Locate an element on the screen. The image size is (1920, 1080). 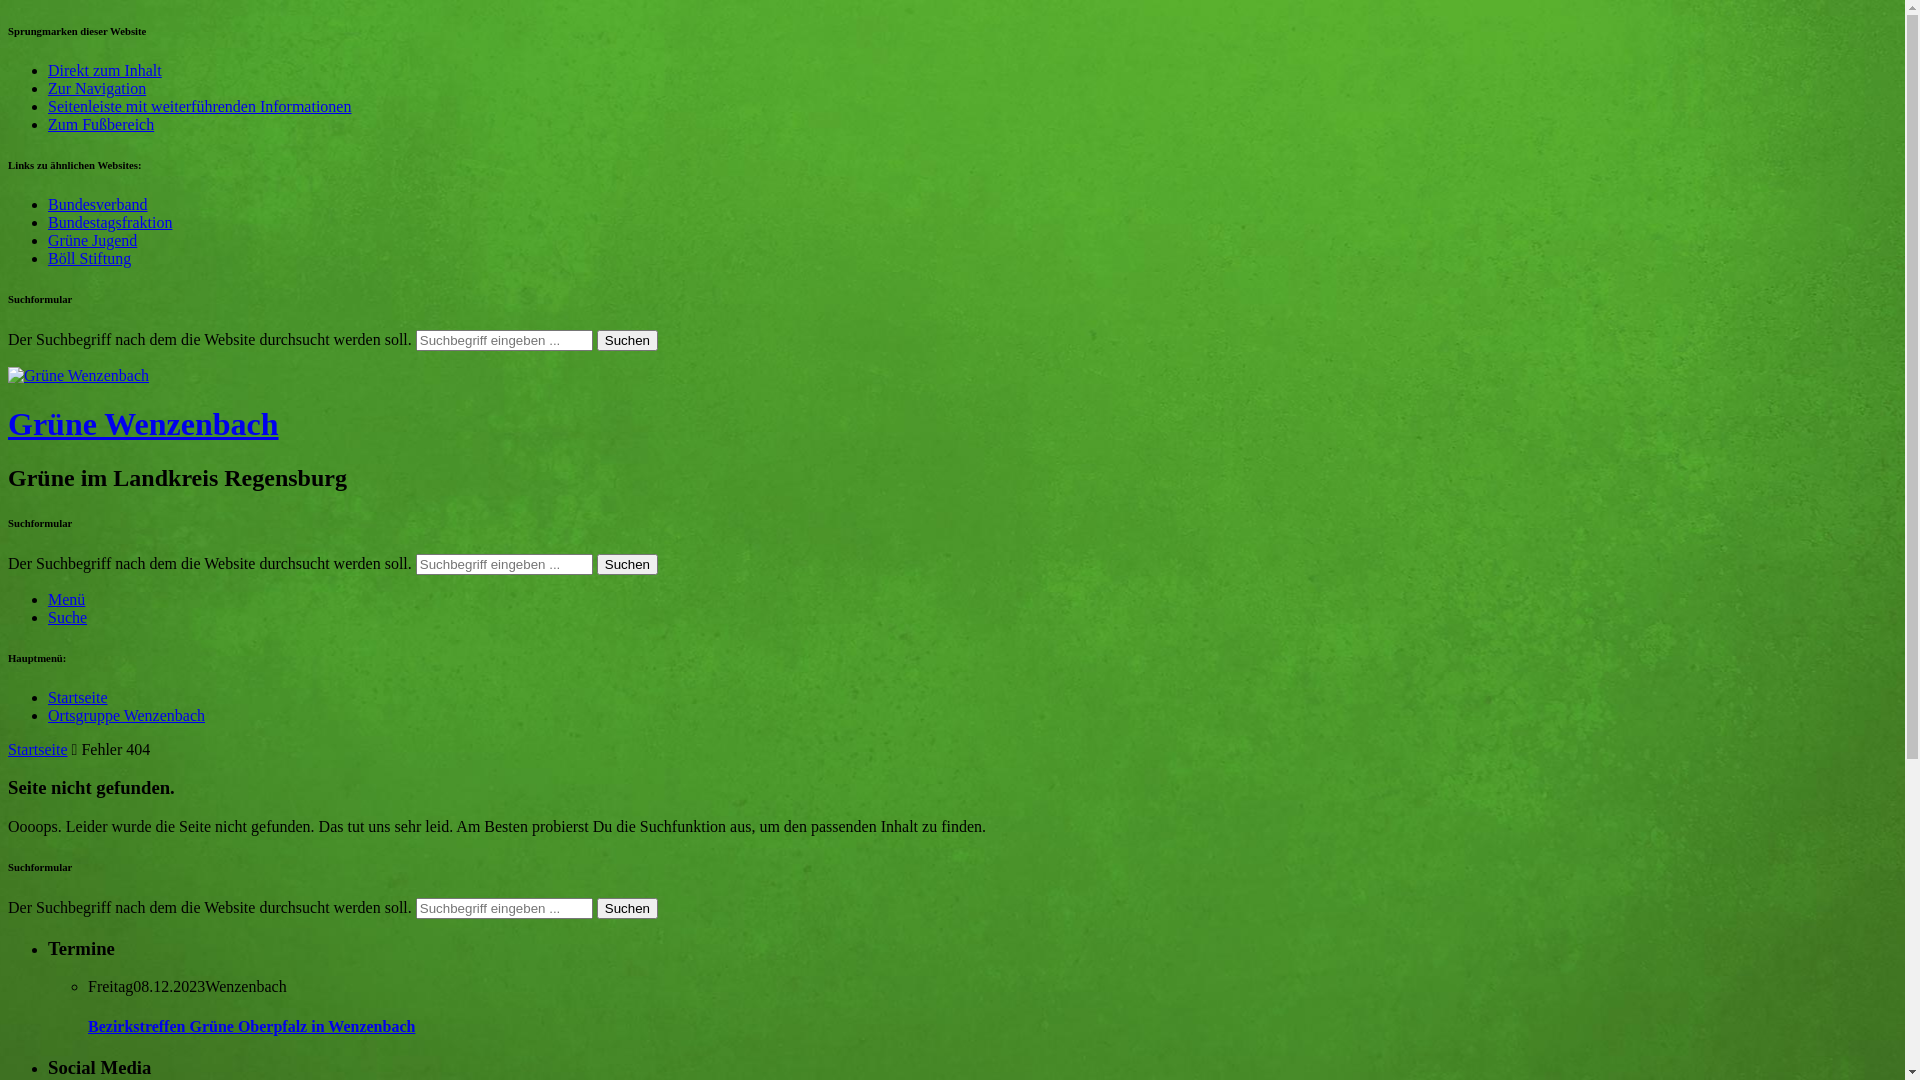
Suchen is located at coordinates (628, 564).